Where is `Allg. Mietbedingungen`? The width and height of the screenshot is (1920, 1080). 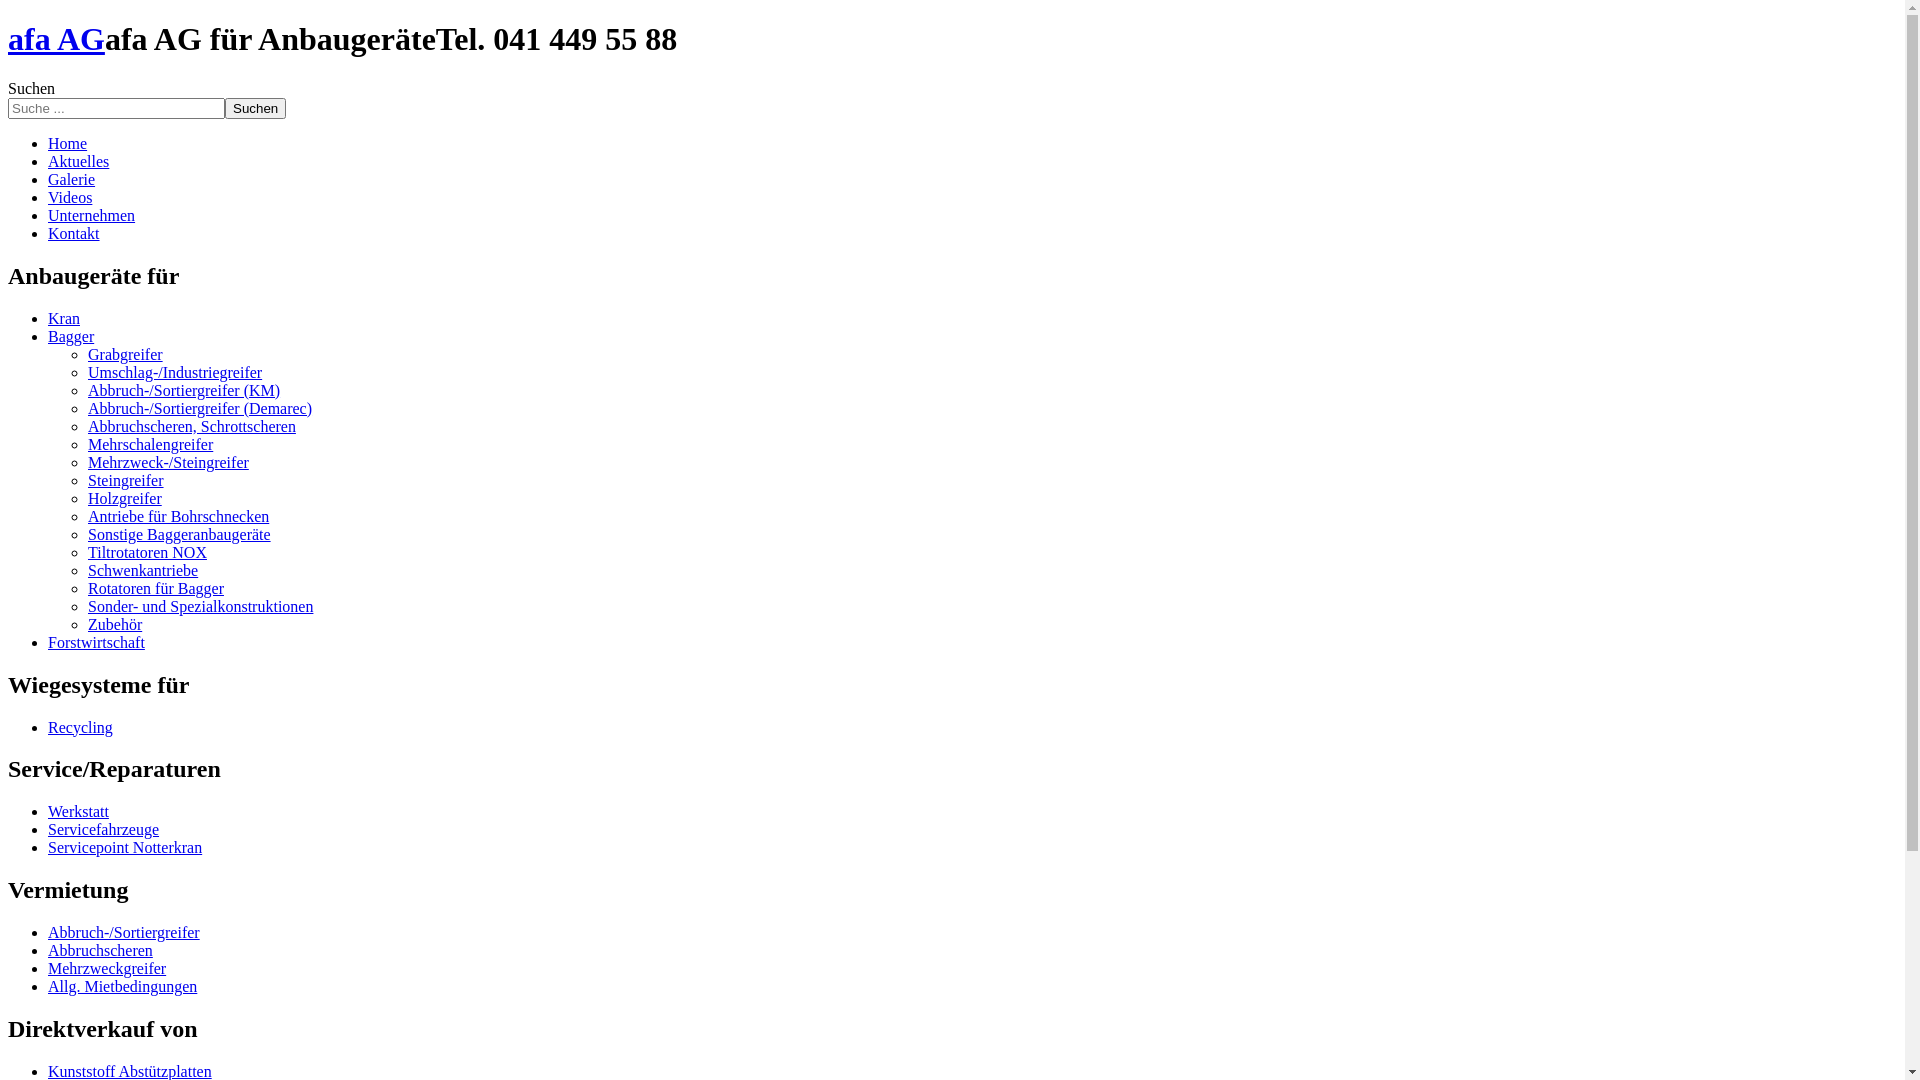
Allg. Mietbedingungen is located at coordinates (122, 986).